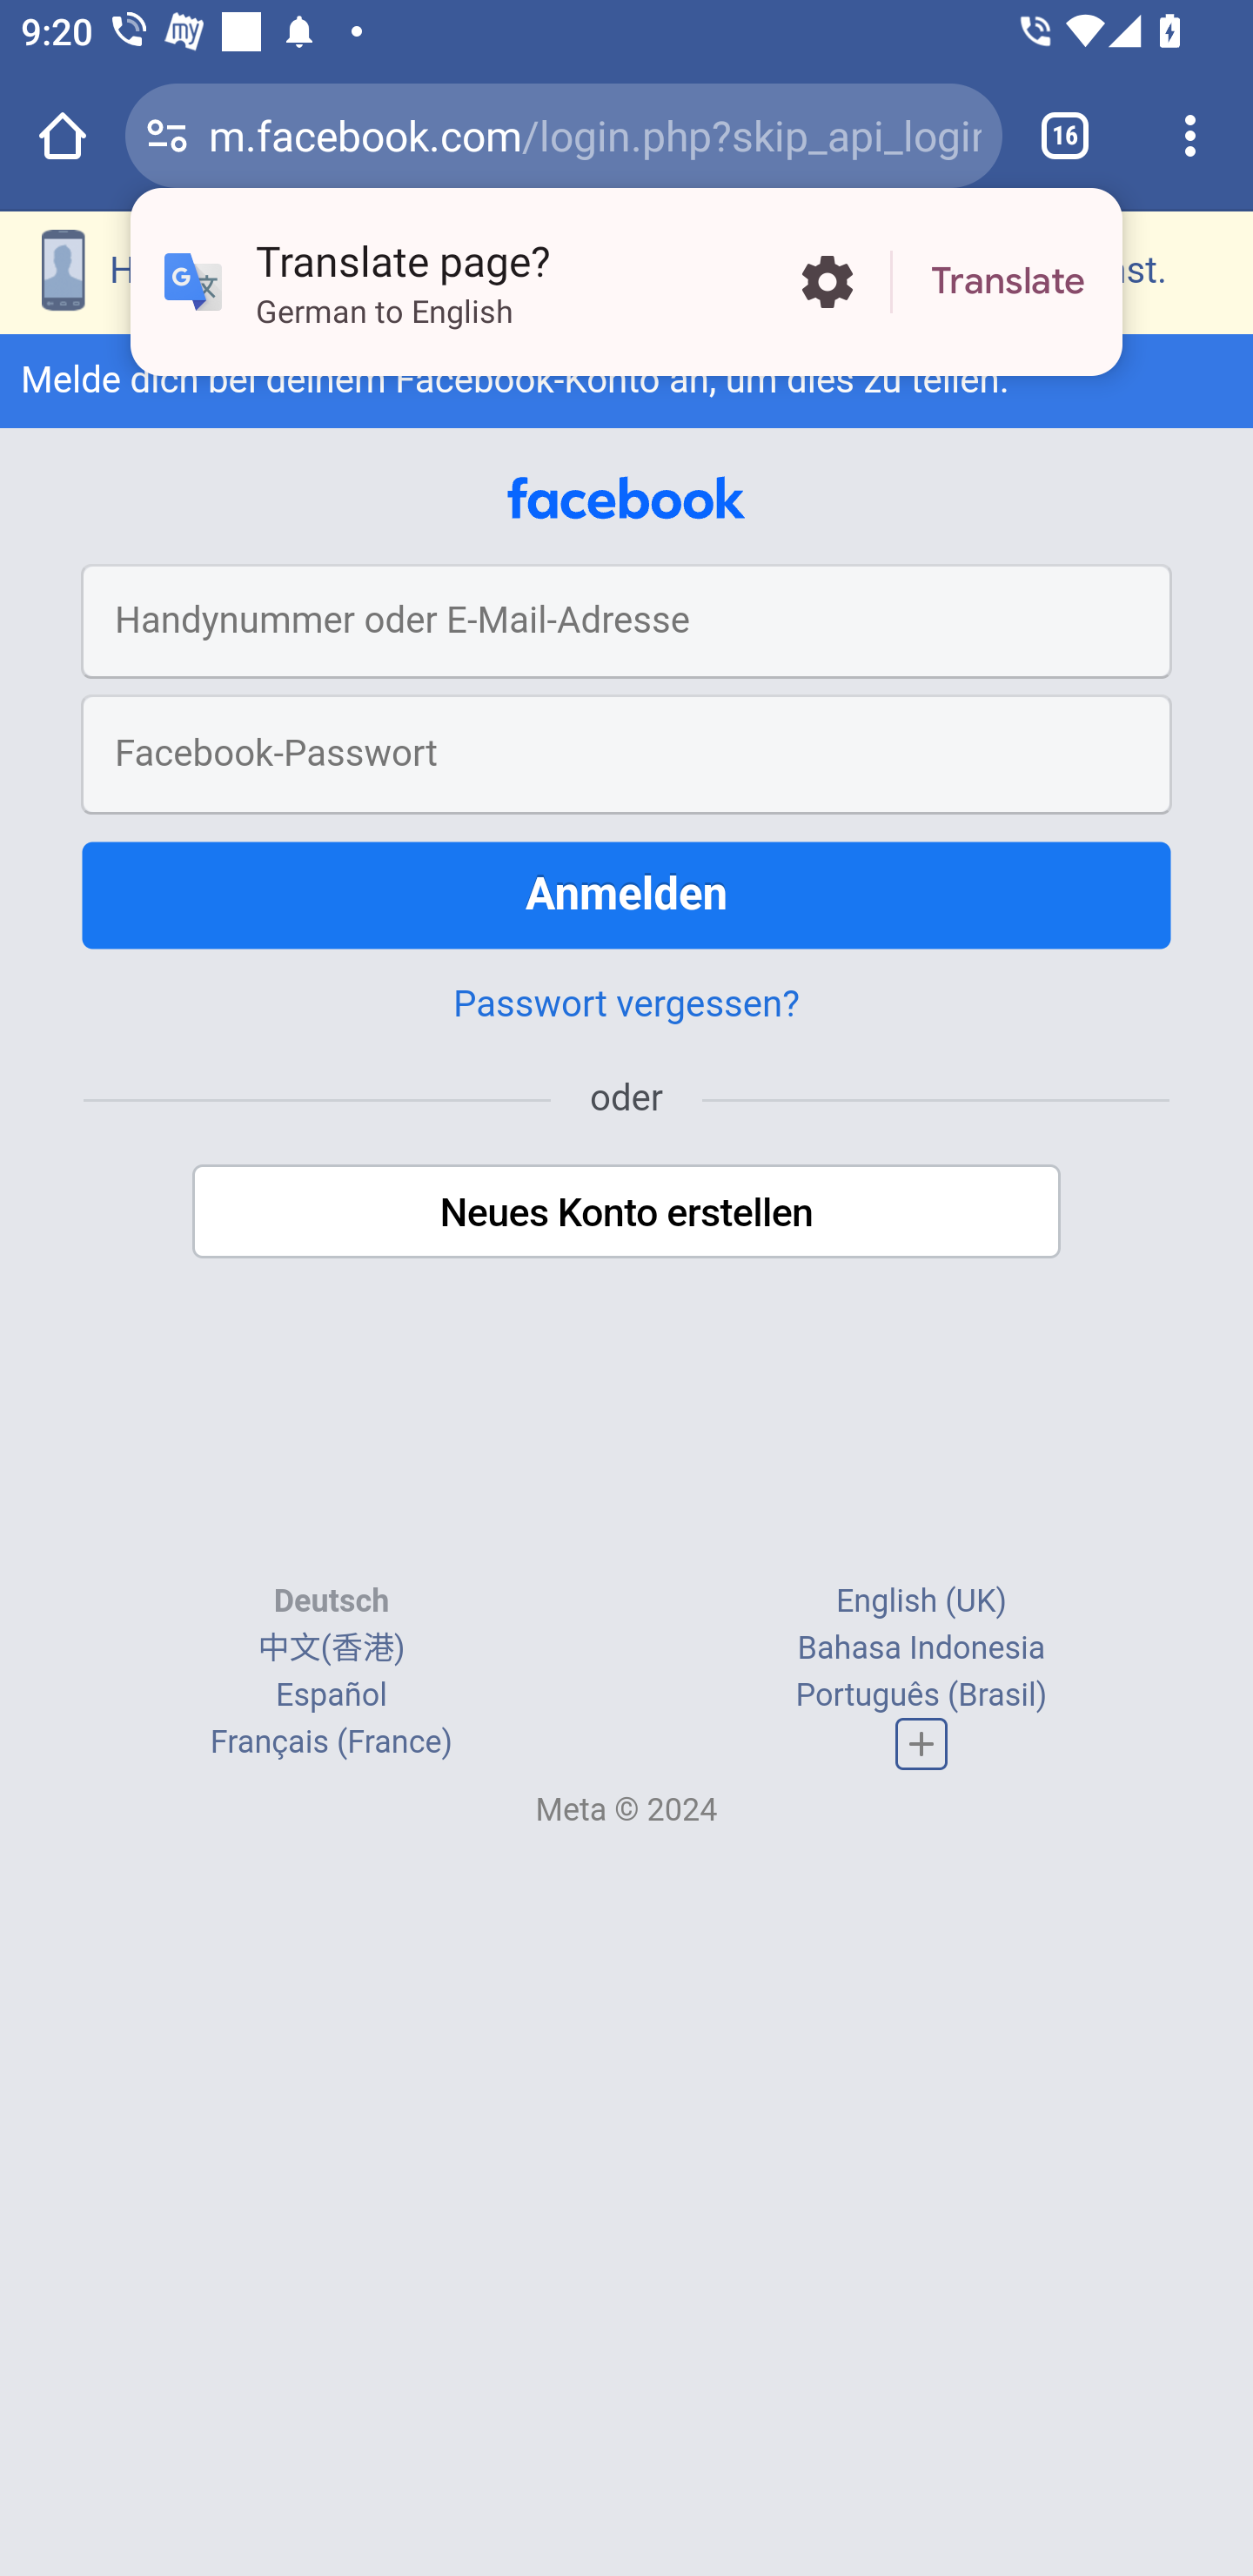 The height and width of the screenshot is (2576, 1253). What do you see at coordinates (626, 497) in the screenshot?
I see `facebook` at bounding box center [626, 497].